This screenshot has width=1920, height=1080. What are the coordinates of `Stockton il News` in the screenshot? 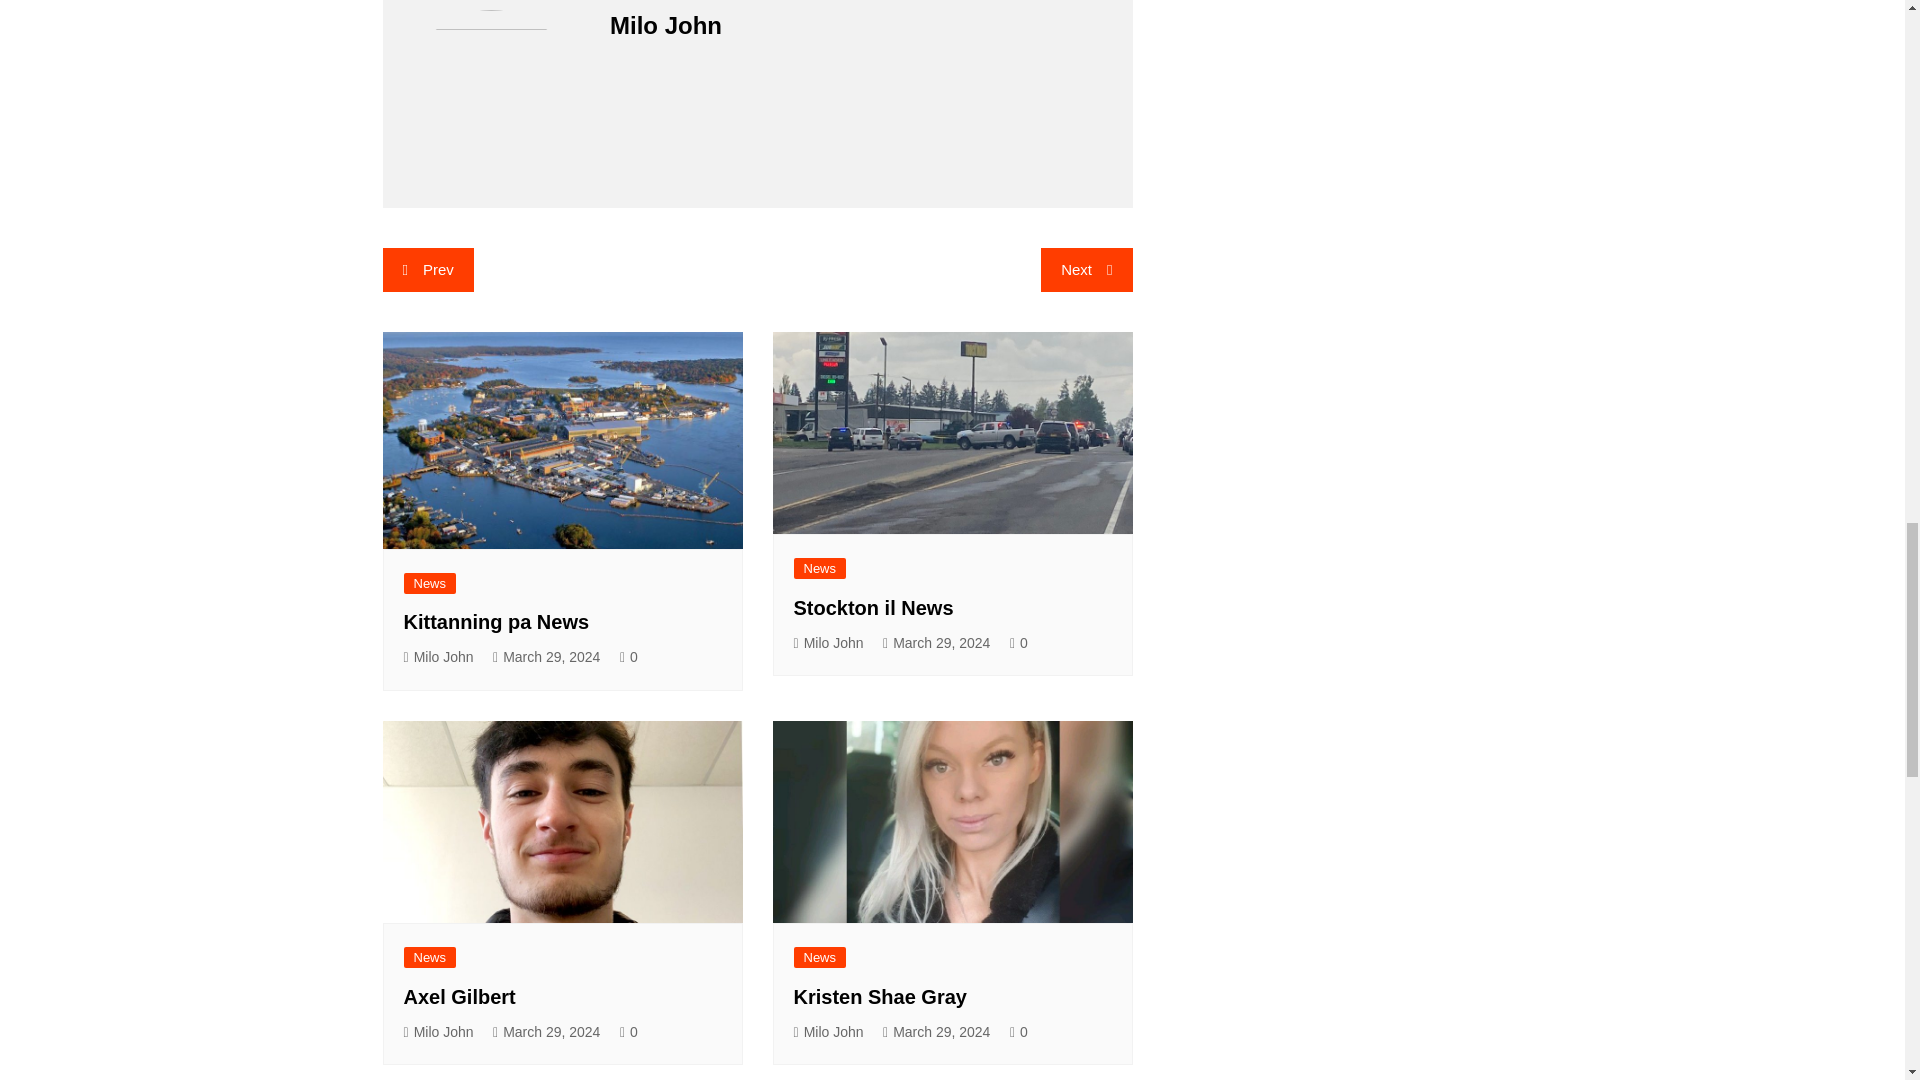 It's located at (874, 608).